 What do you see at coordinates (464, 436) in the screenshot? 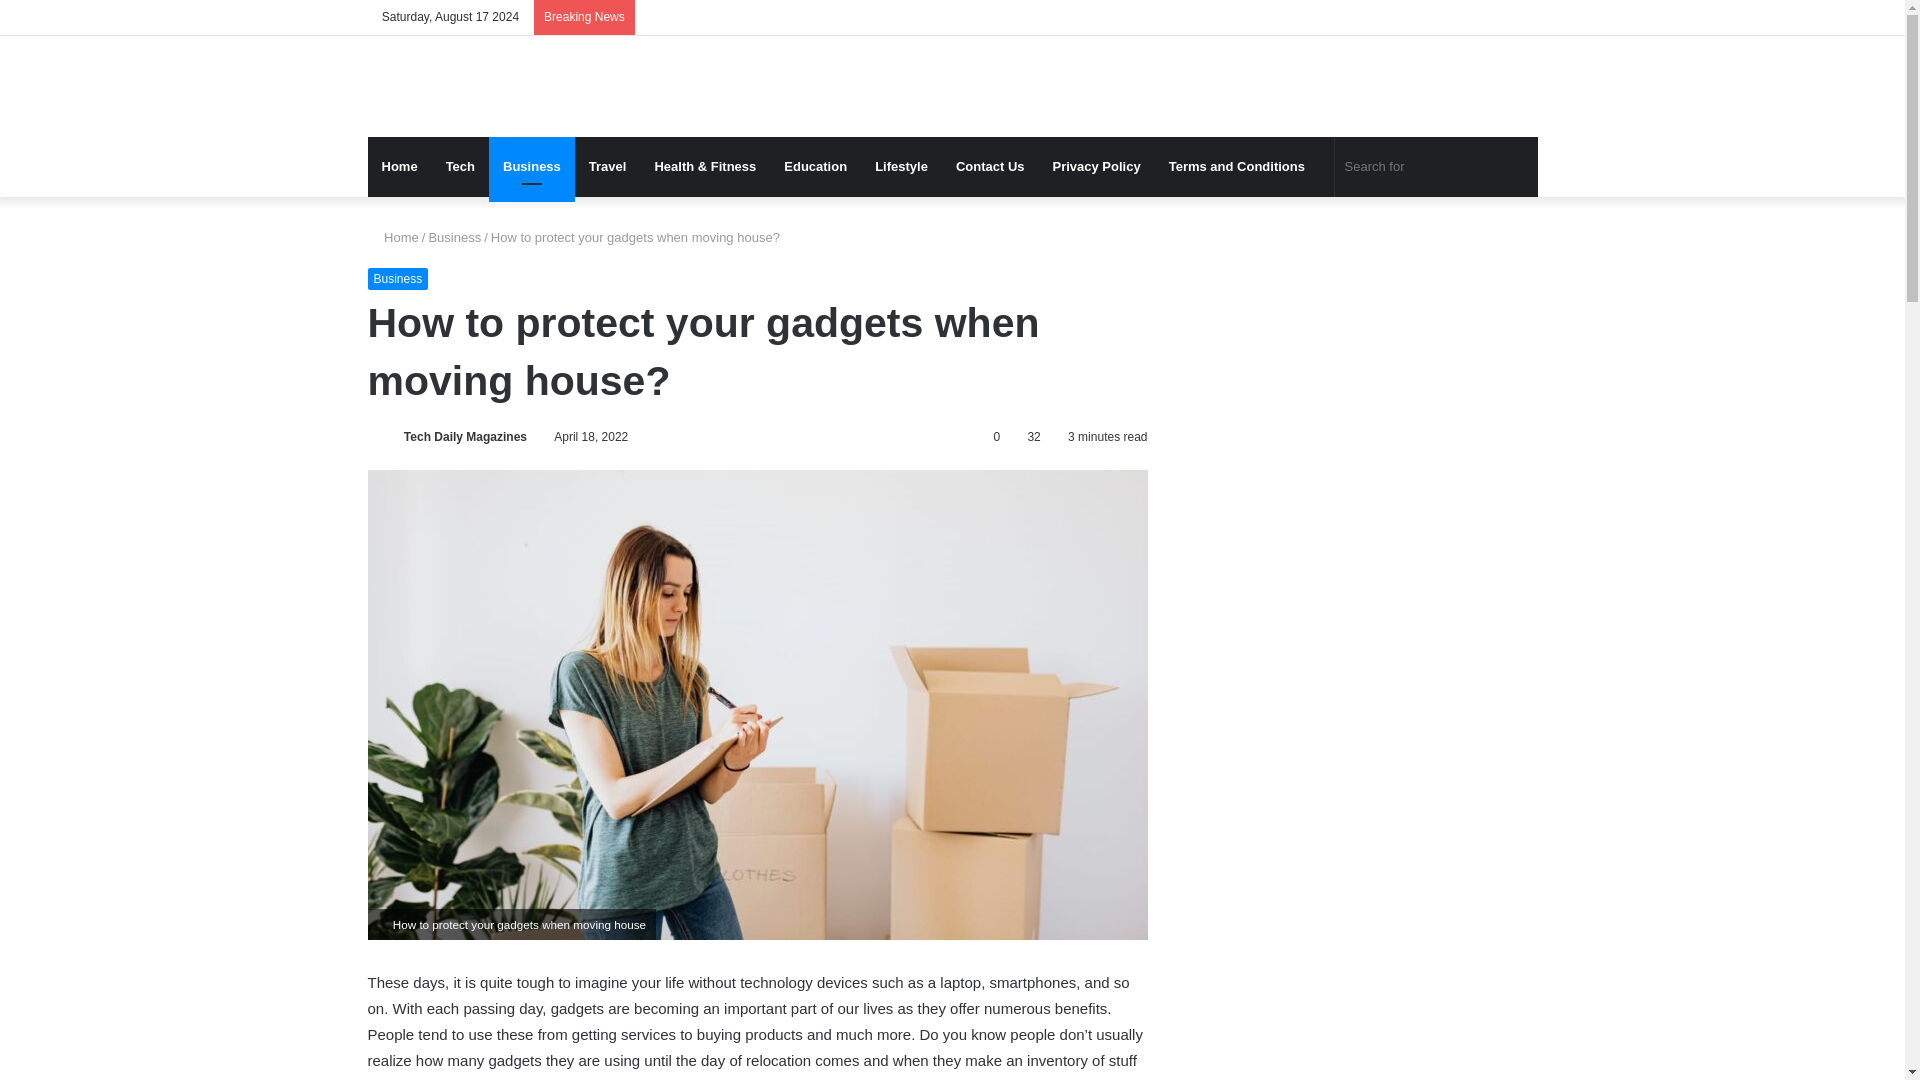
I see `Tech Daily Magazines` at bounding box center [464, 436].